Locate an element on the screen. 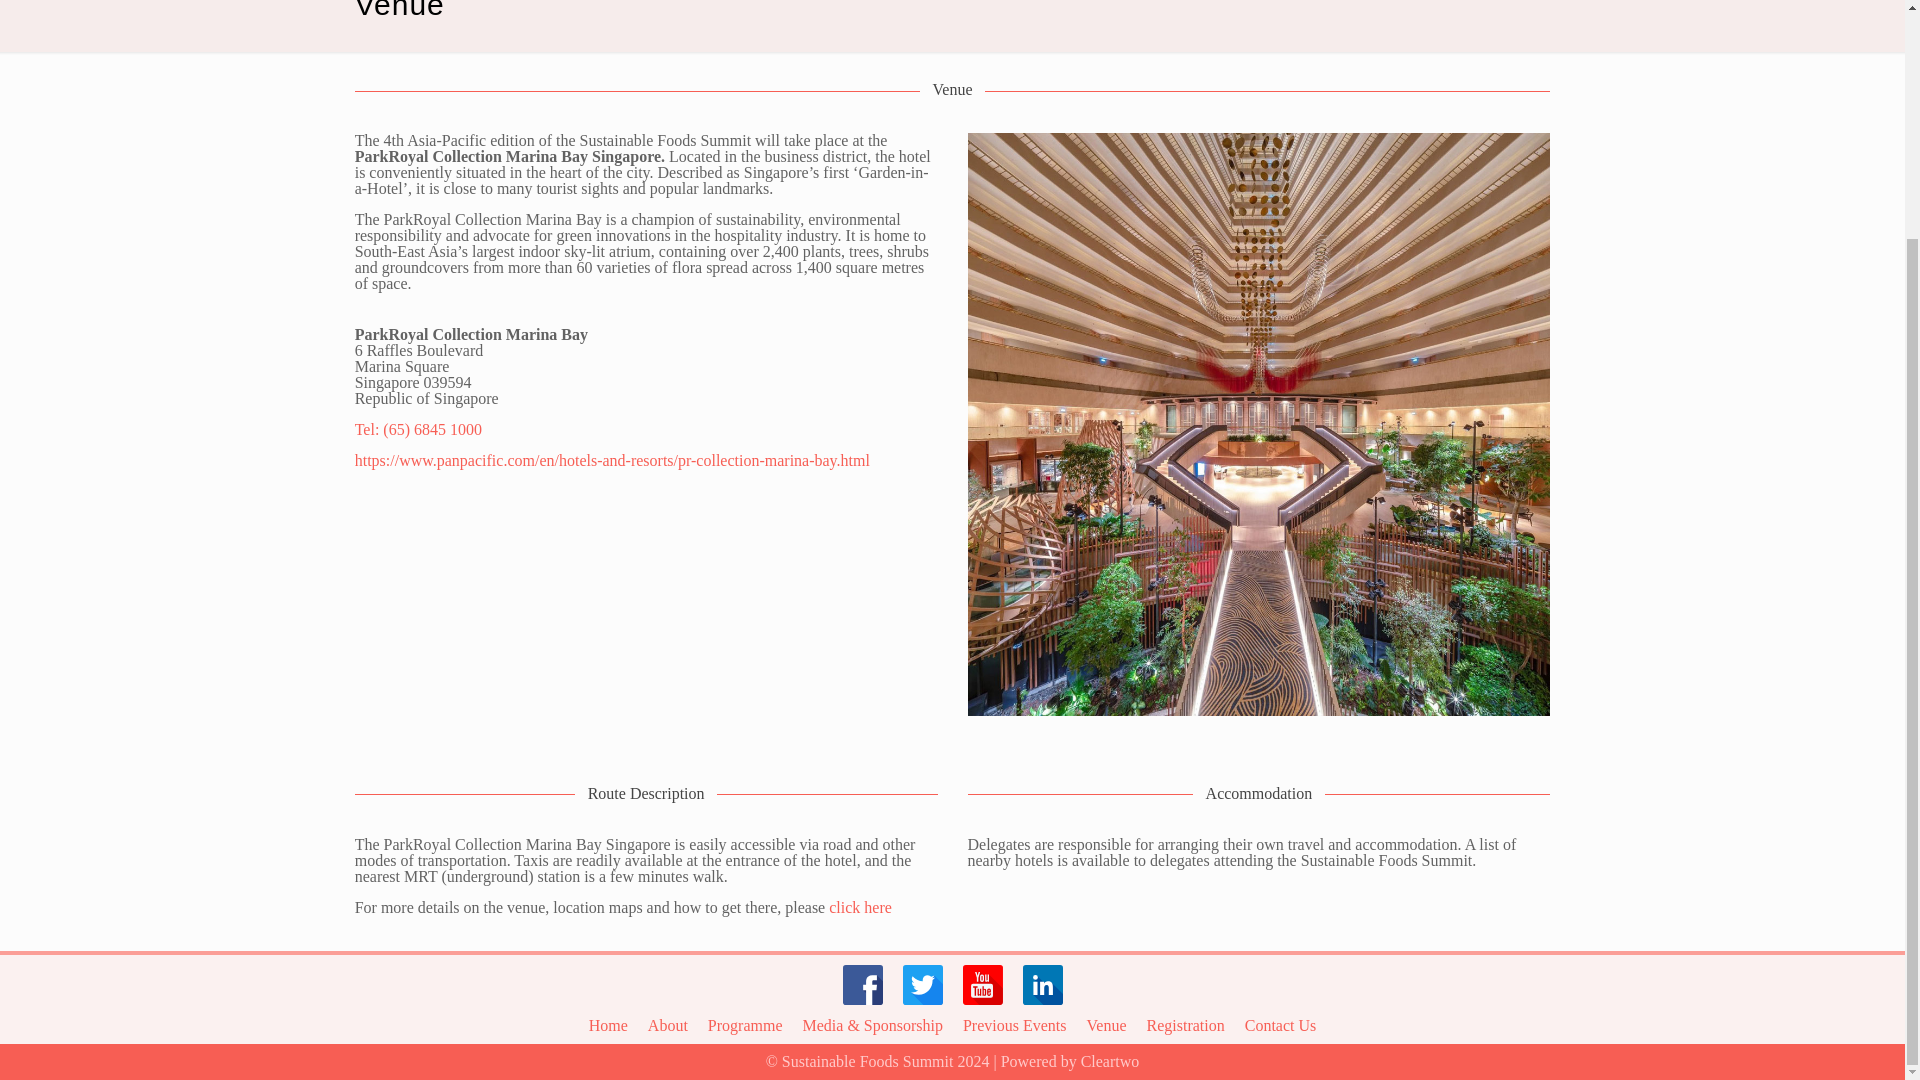 Image resolution: width=1920 pixels, height=1080 pixels. Previous Events is located at coordinates (1015, 1025).